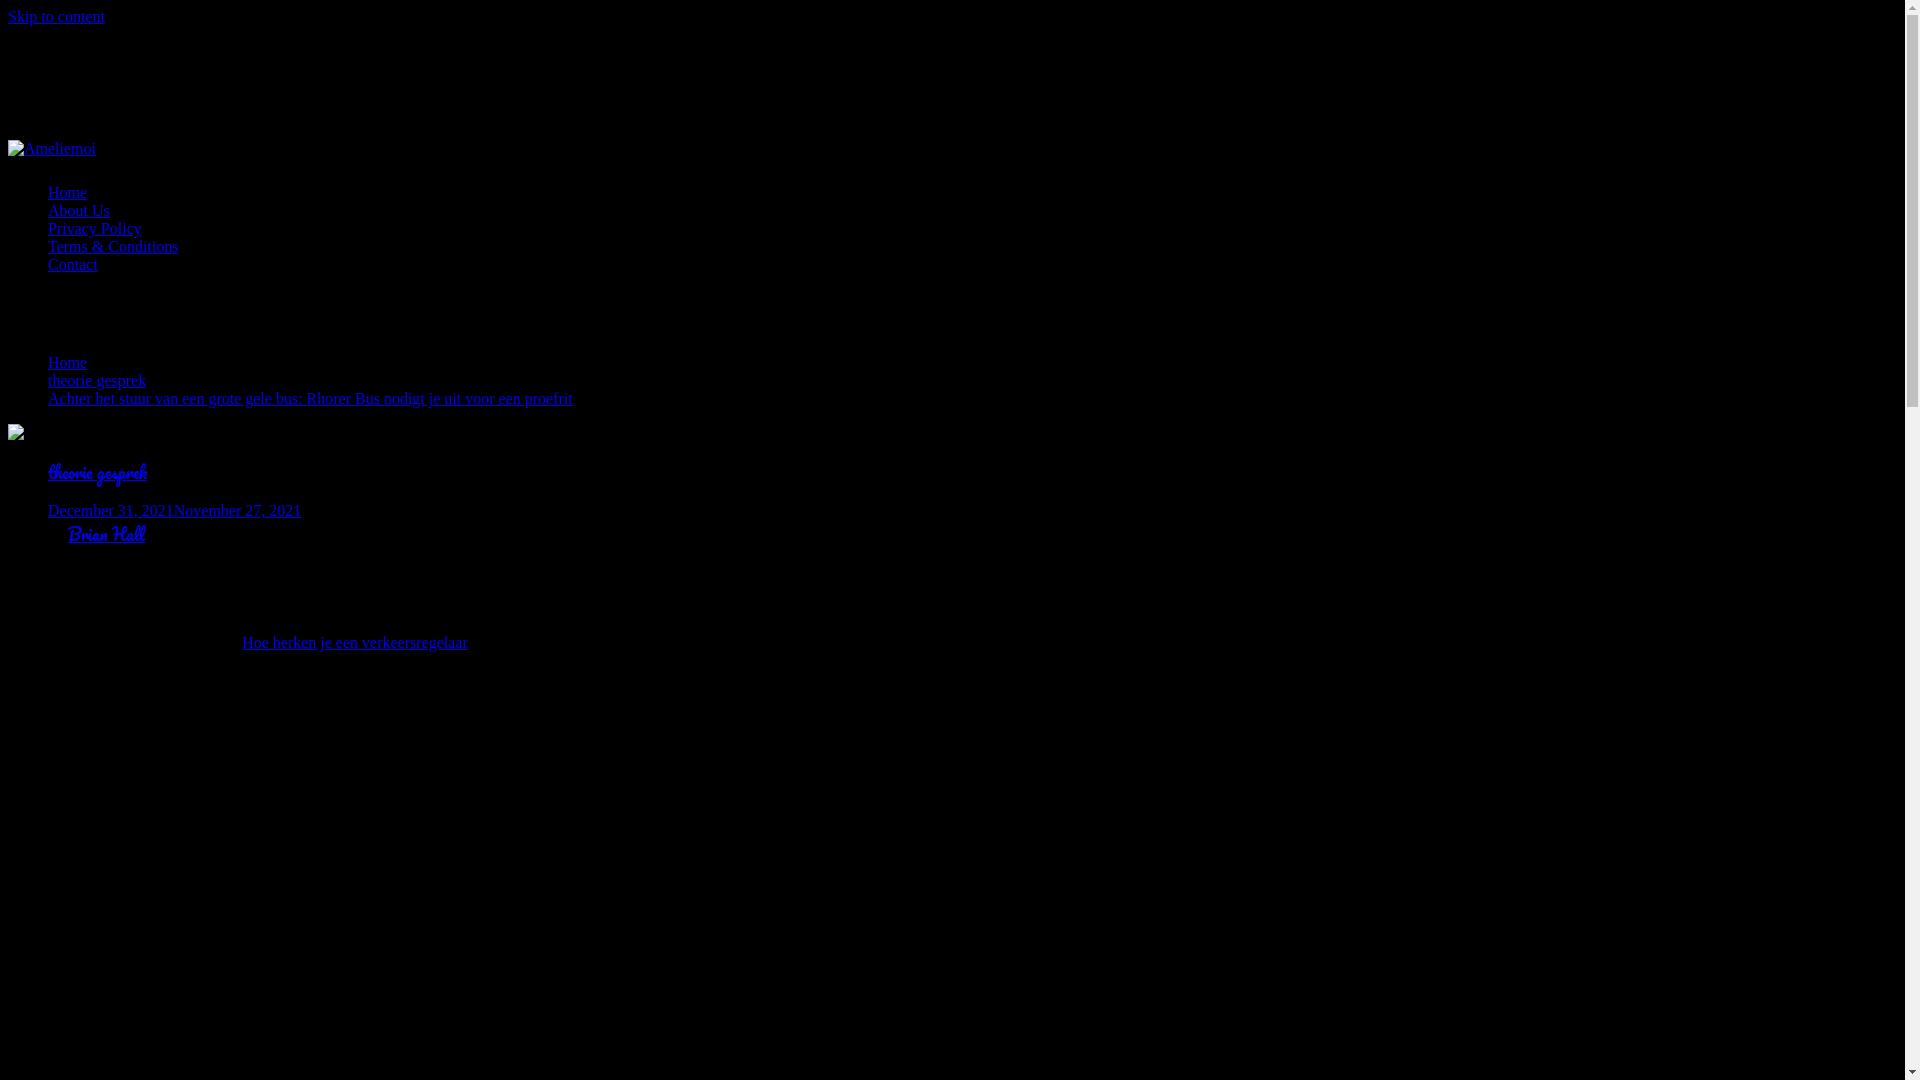 This screenshot has width=1920, height=1080. What do you see at coordinates (79, 210) in the screenshot?
I see `About Us` at bounding box center [79, 210].